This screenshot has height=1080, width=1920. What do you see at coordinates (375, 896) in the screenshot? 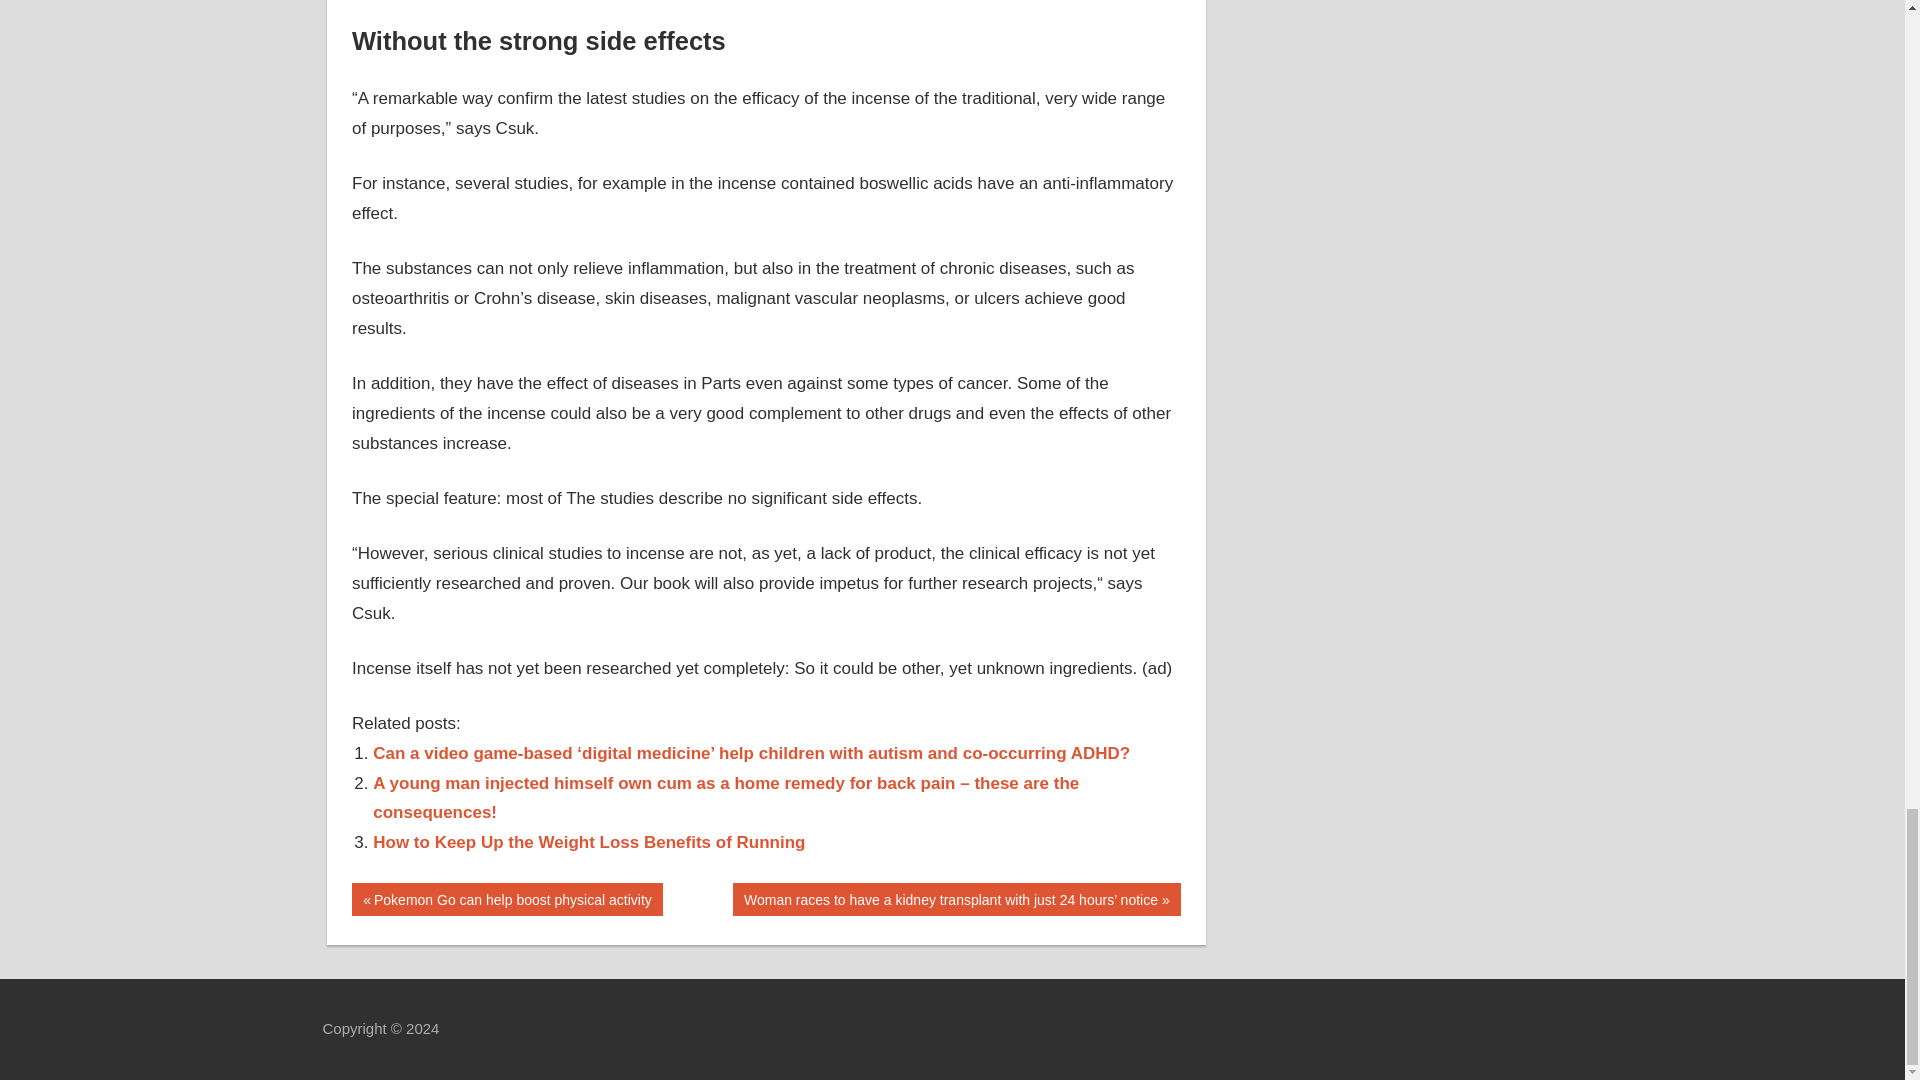
I see `How to Keep Up the Weight Loss Benefits of Running` at bounding box center [375, 896].